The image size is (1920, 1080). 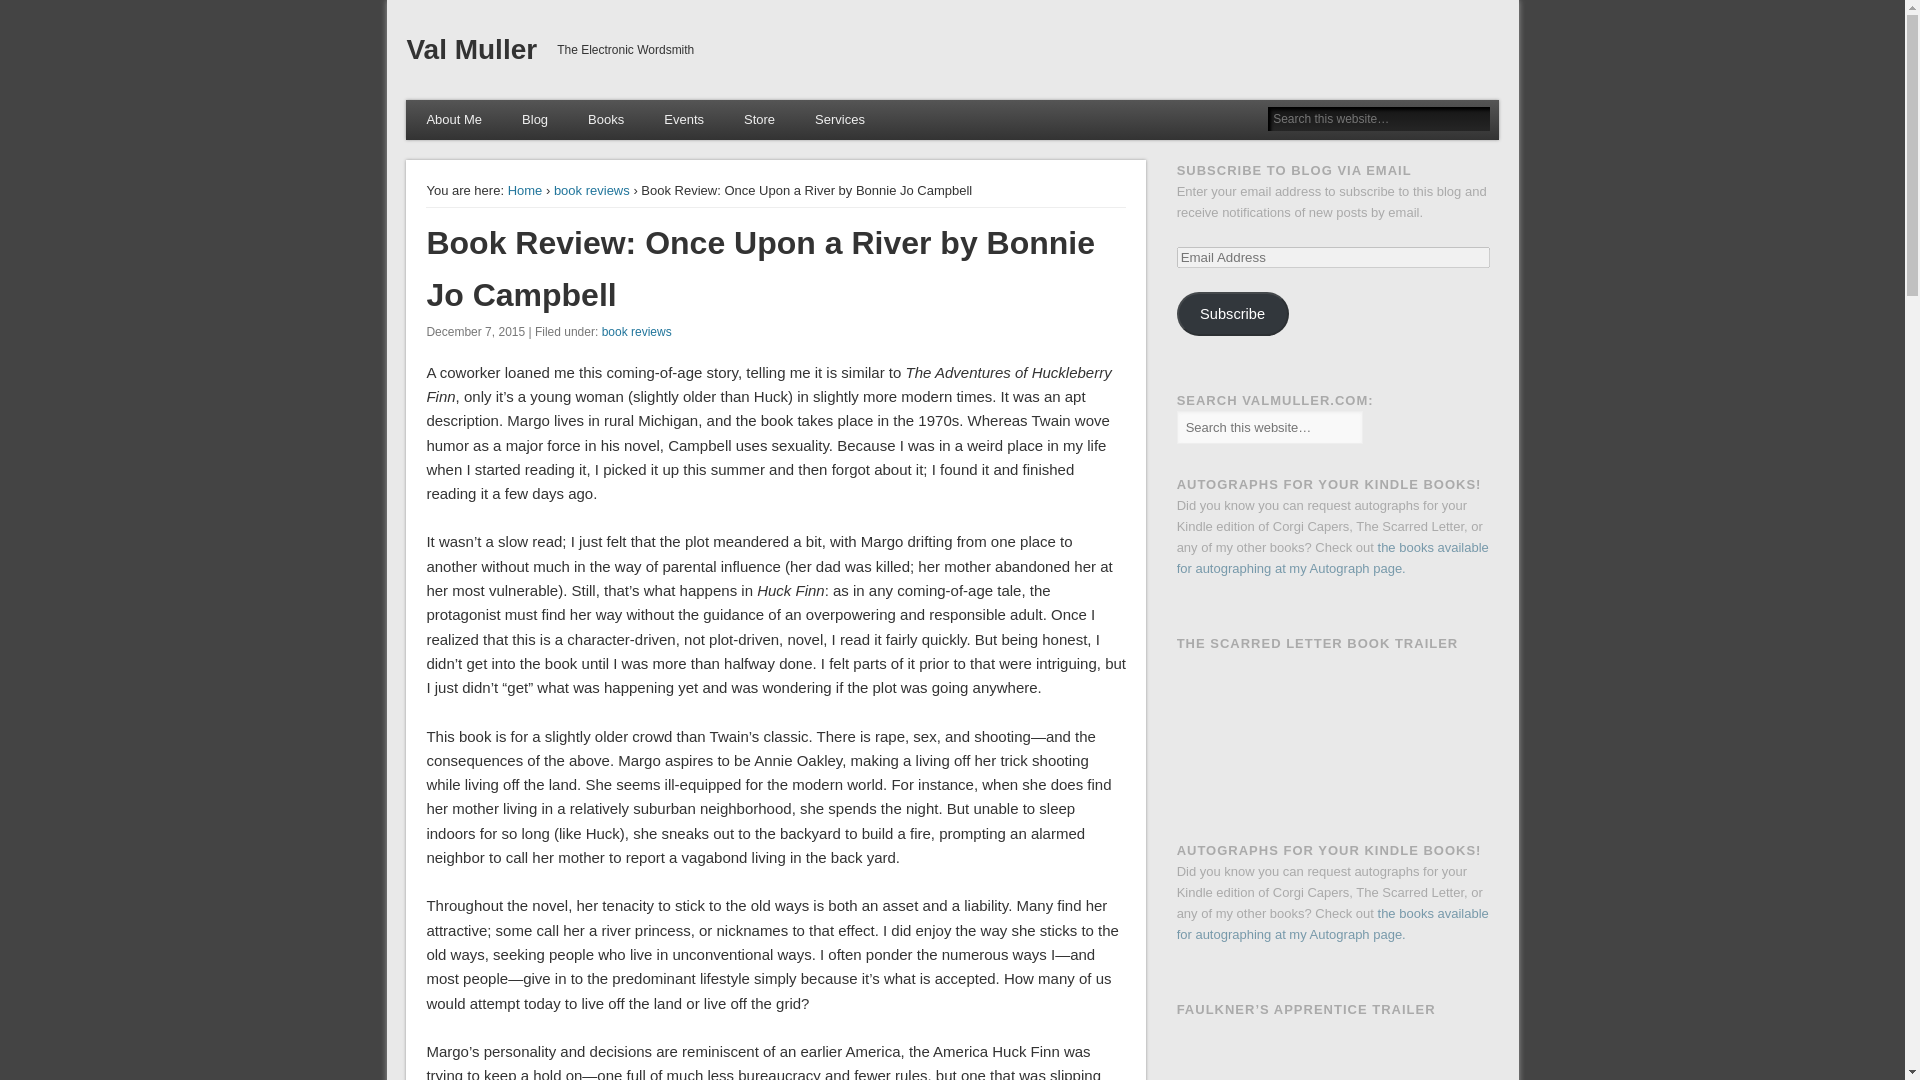 I want to click on Search, so click(x=15, y=10).